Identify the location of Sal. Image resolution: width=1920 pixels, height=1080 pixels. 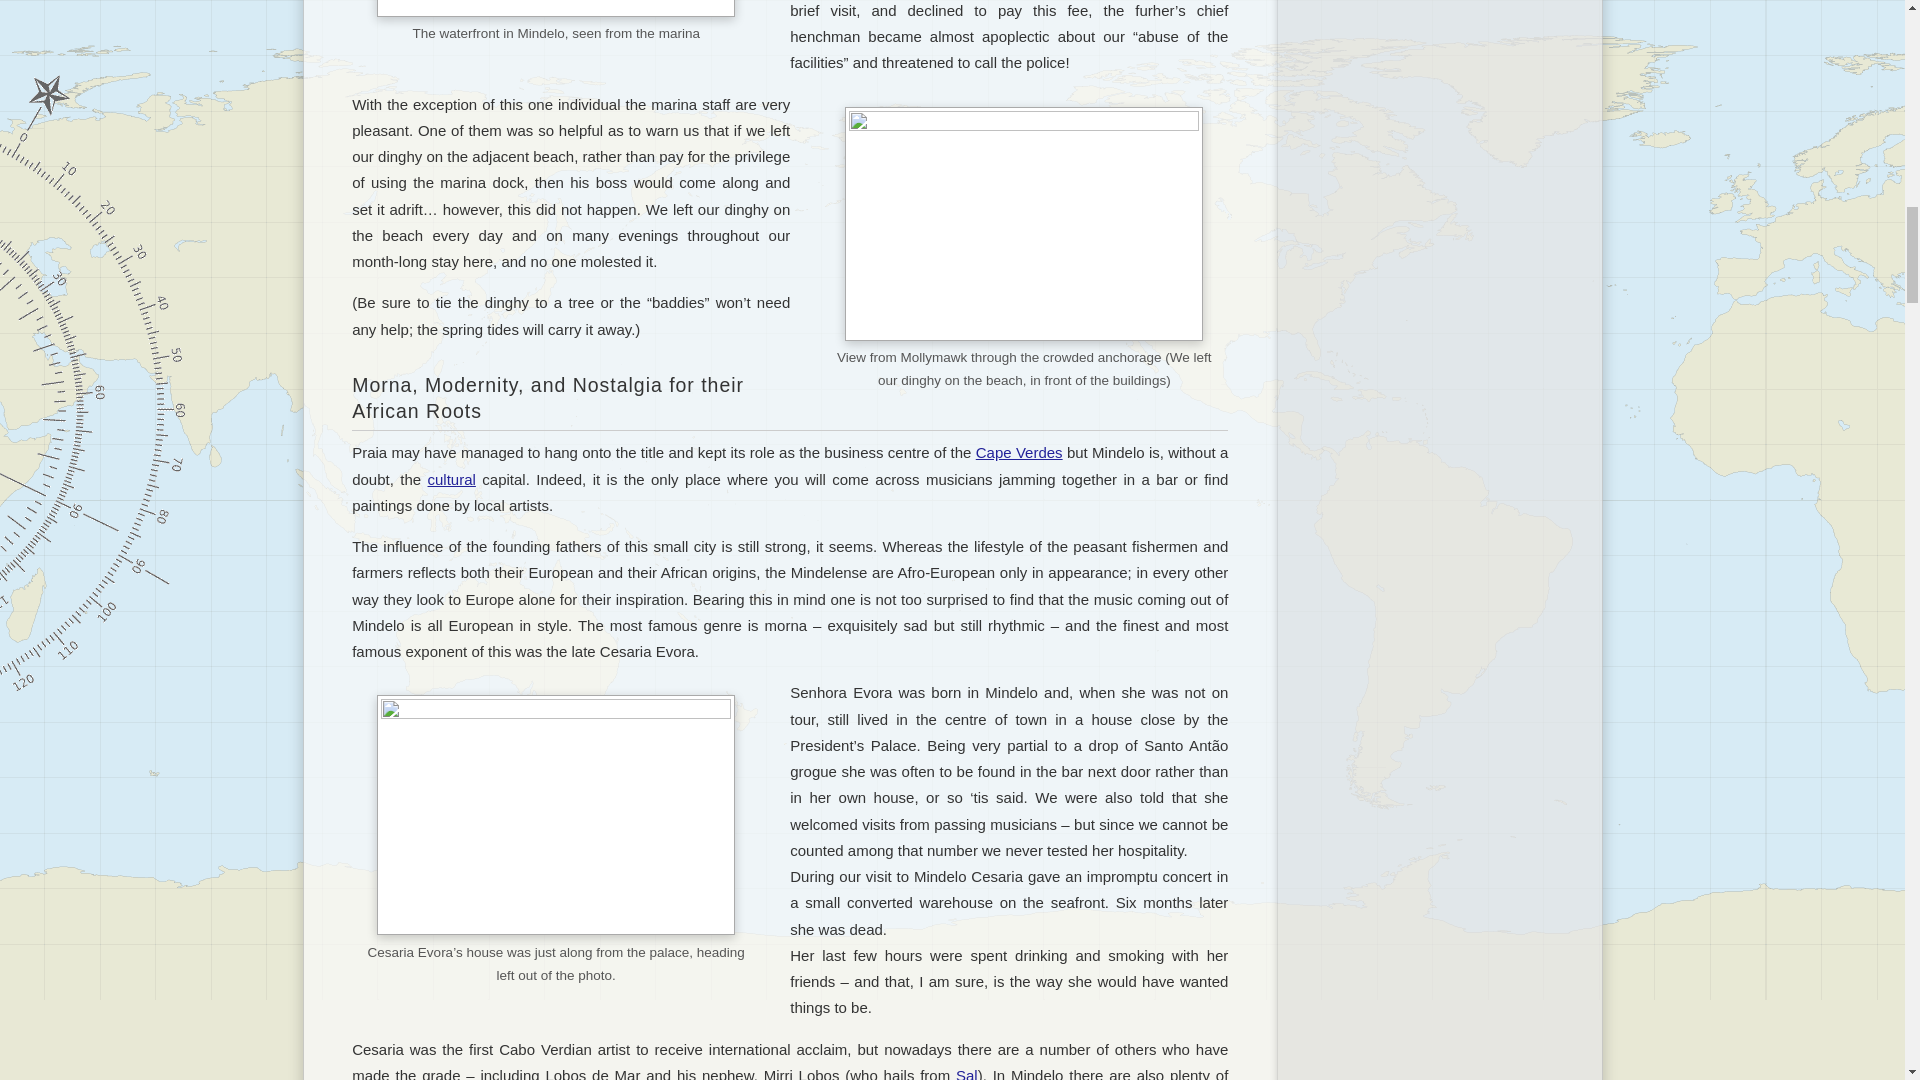
(966, 1074).